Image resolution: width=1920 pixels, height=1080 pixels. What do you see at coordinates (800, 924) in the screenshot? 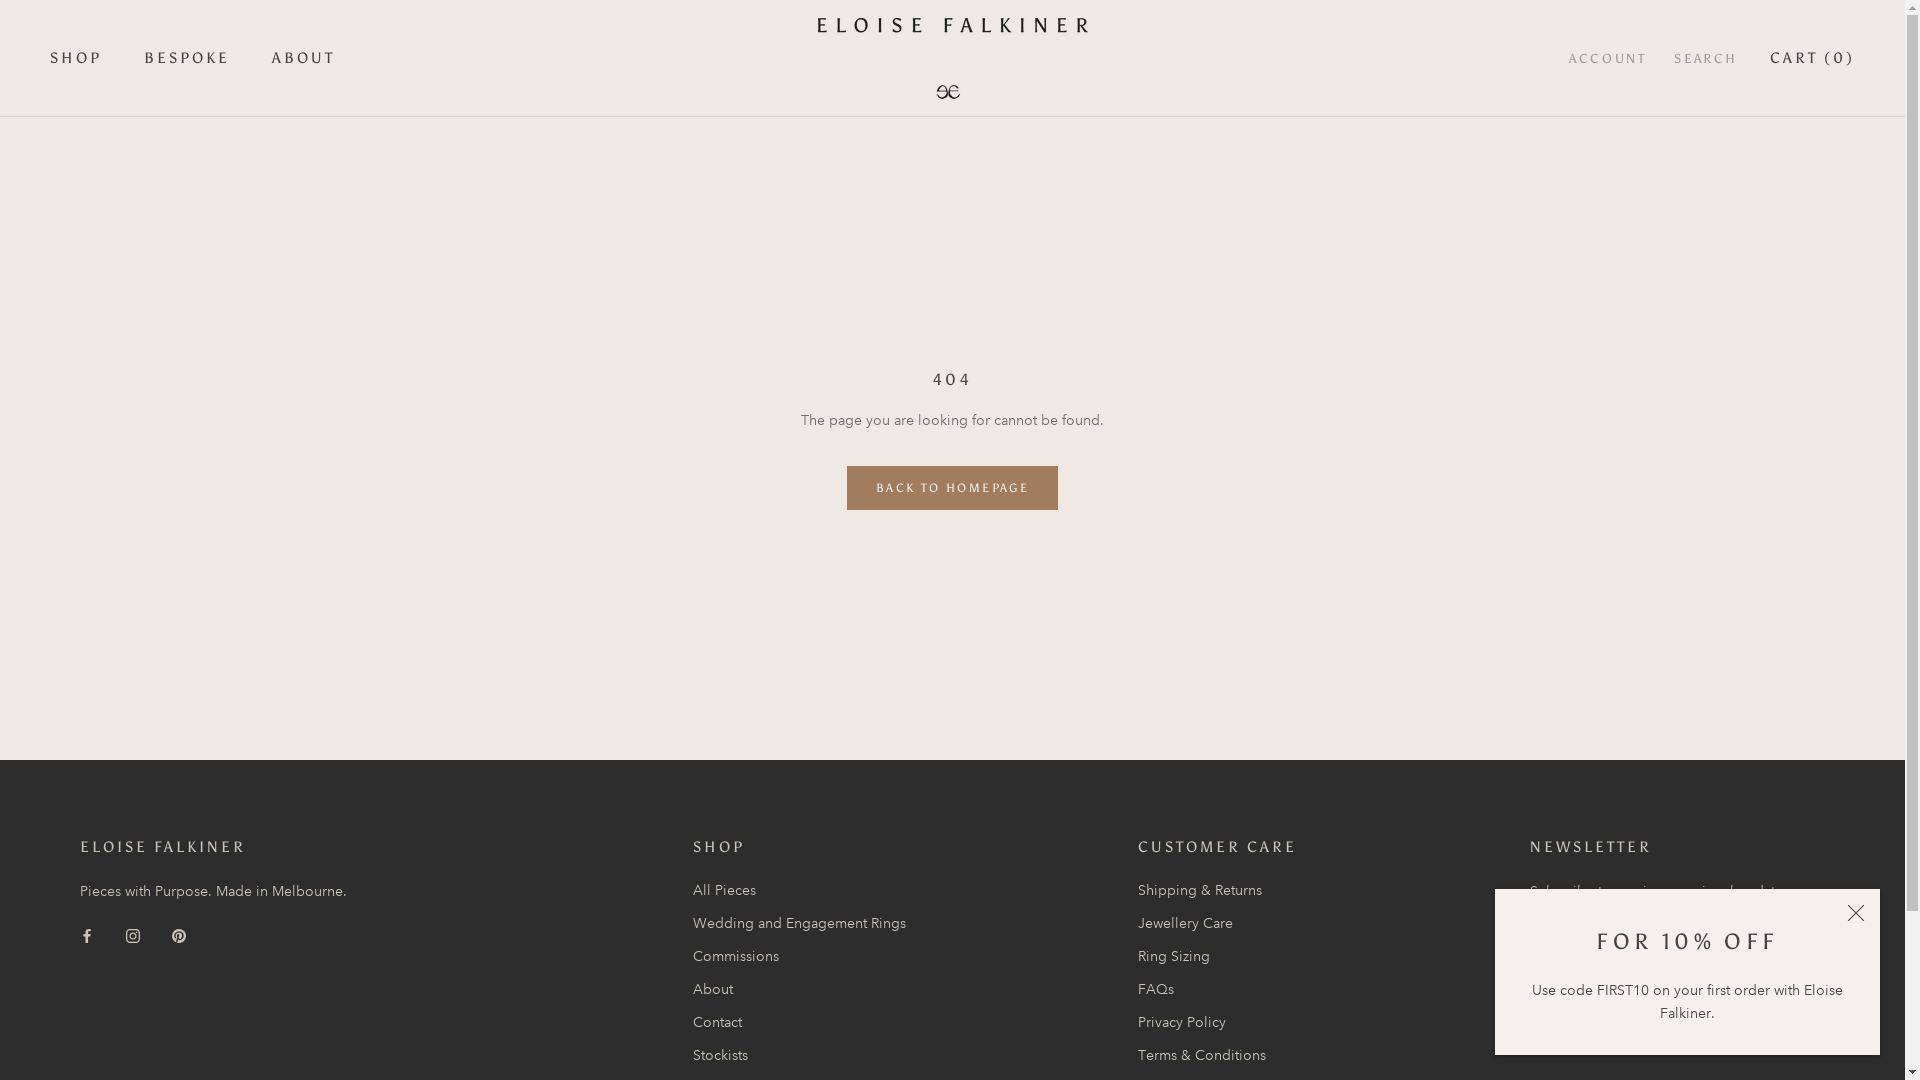
I see `Wedding and Engagement Rings` at bounding box center [800, 924].